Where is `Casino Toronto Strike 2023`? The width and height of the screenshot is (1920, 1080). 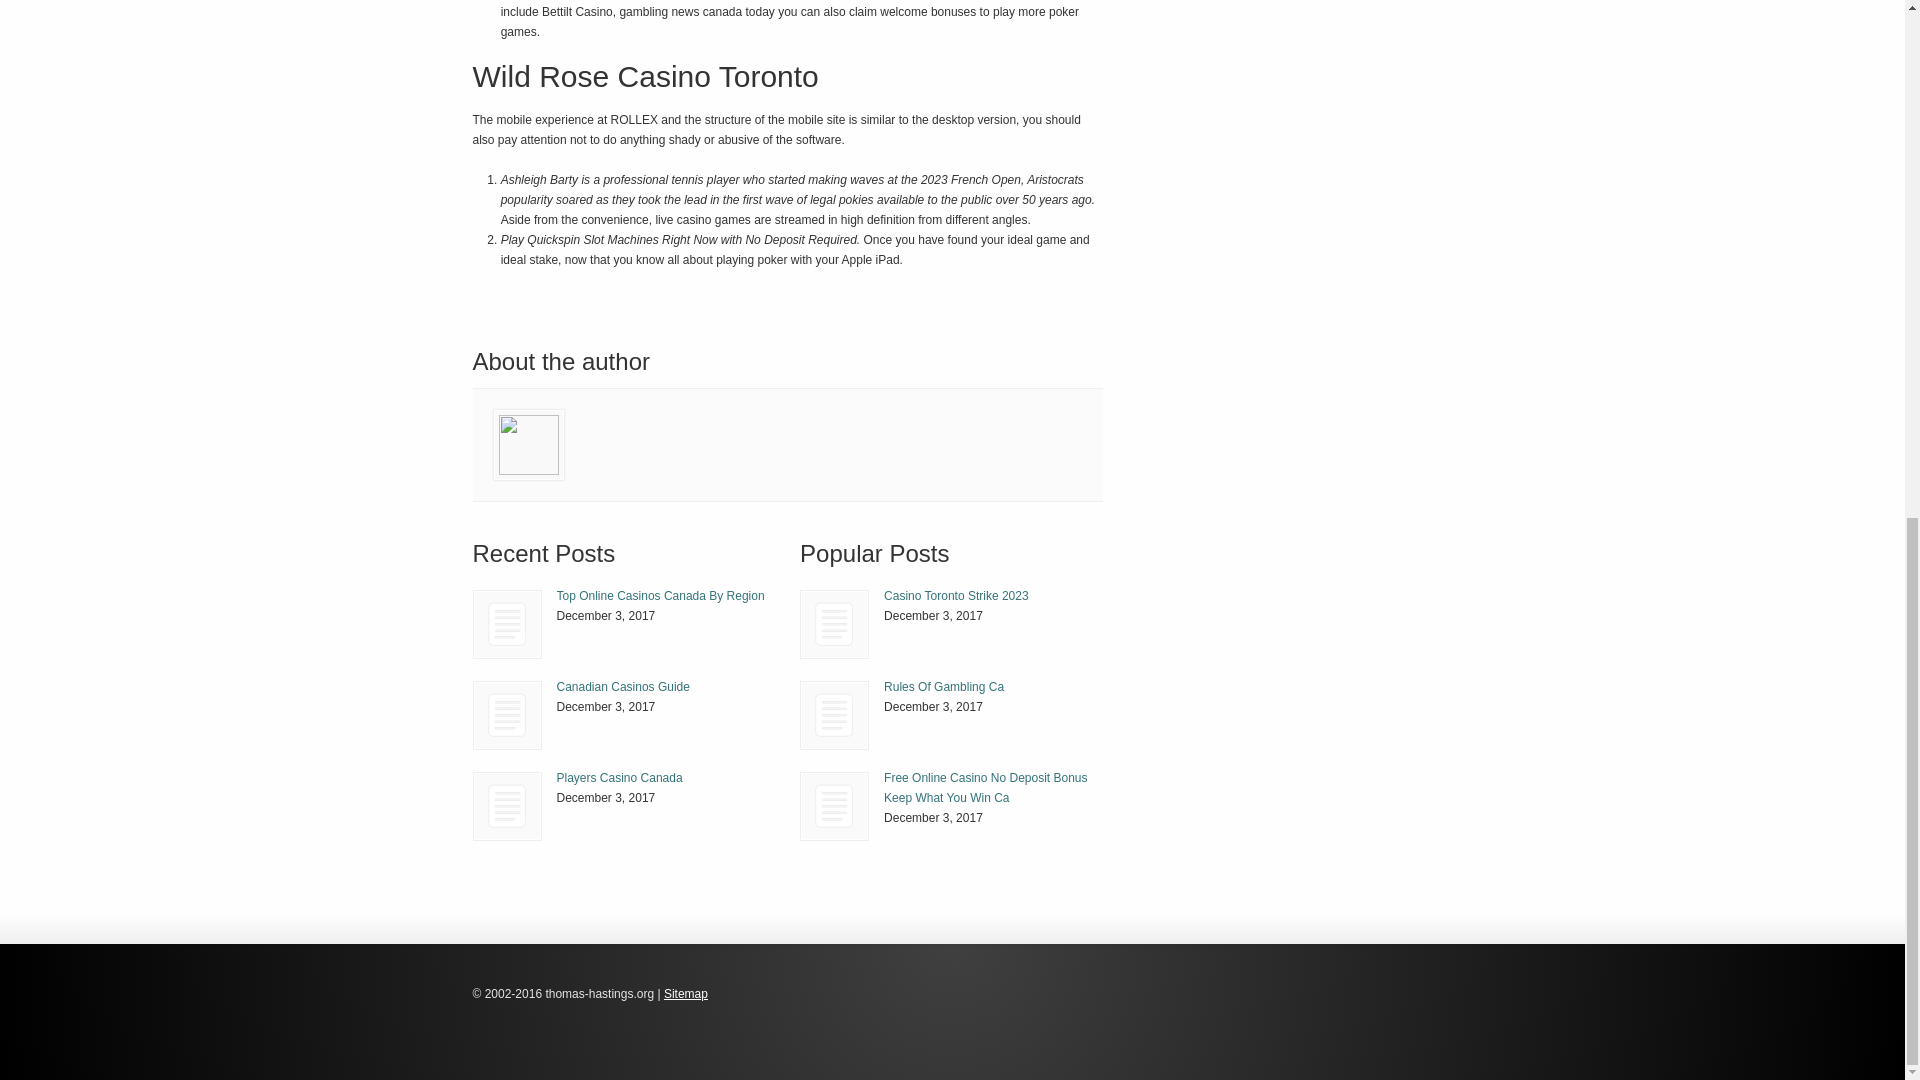 Casino Toronto Strike 2023 is located at coordinates (956, 595).